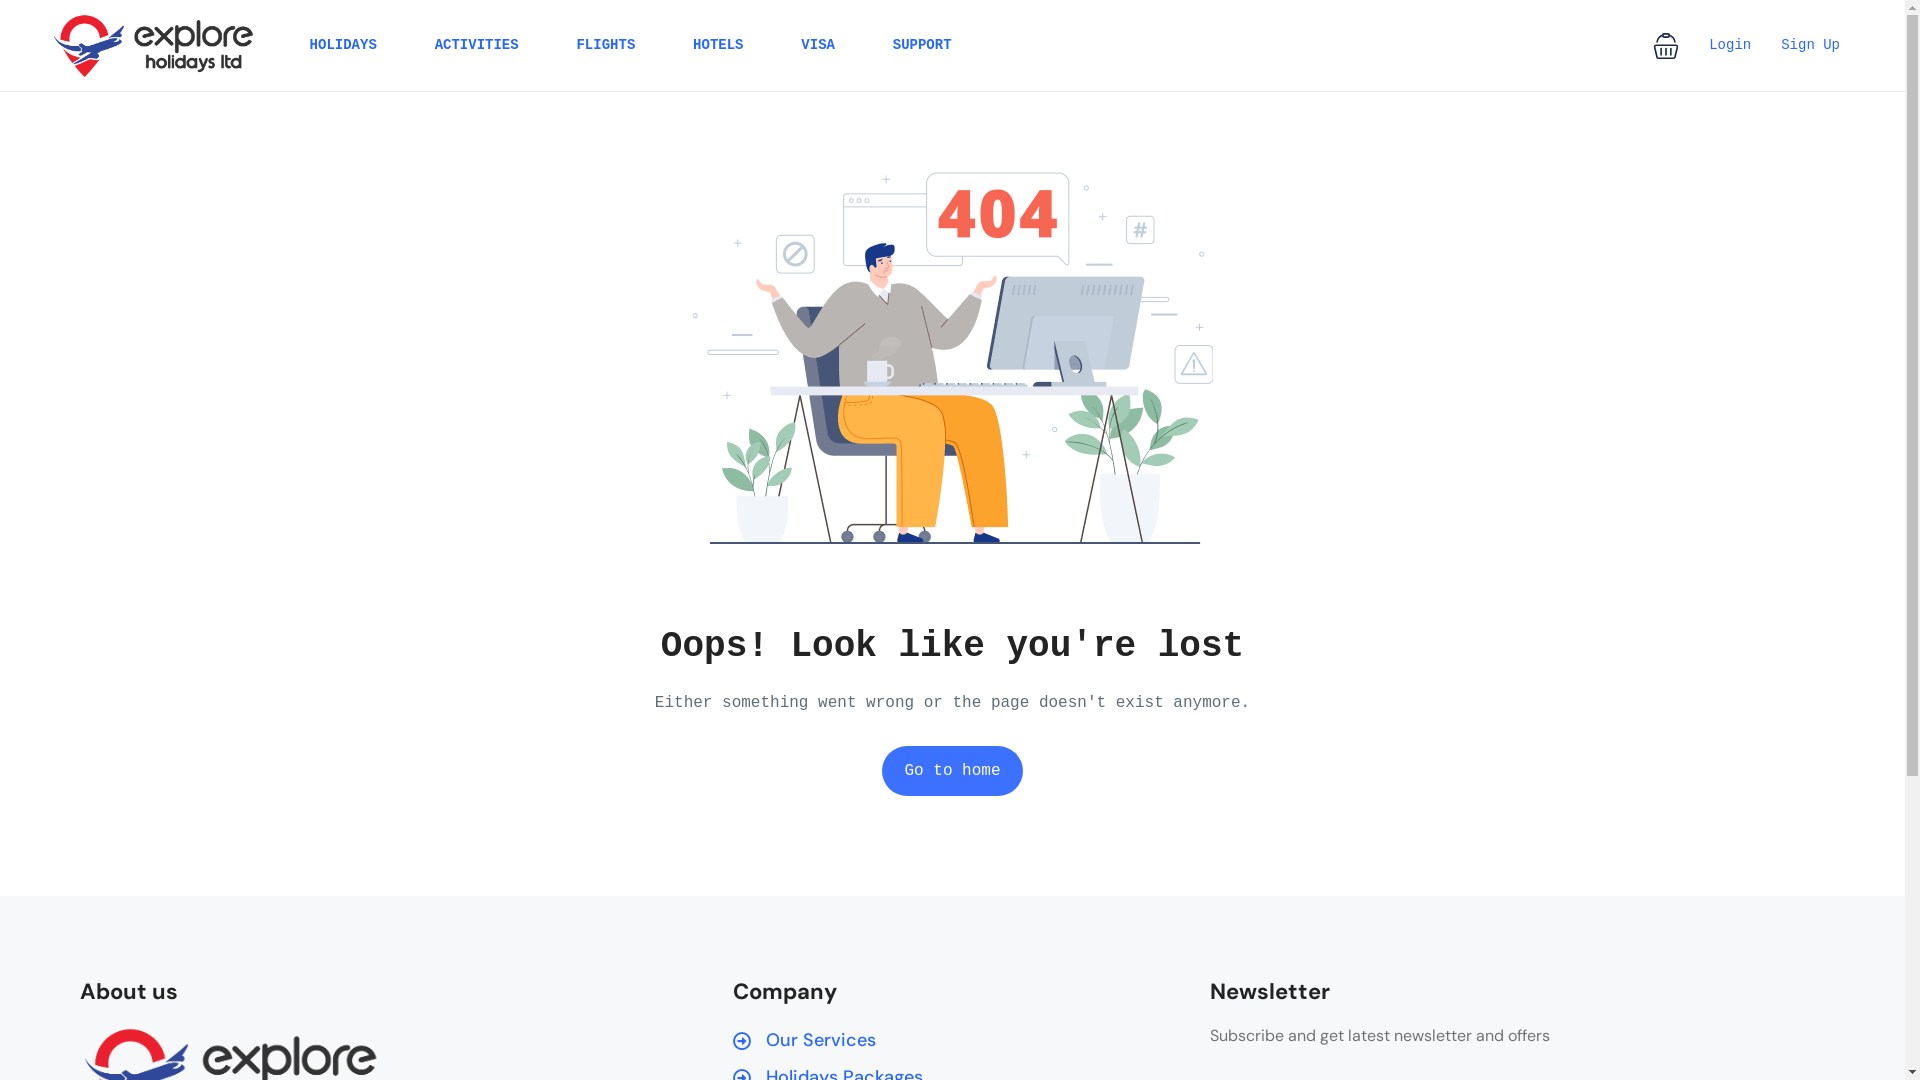 The height and width of the screenshot is (1080, 1920). I want to click on HOTELS, so click(718, 46).